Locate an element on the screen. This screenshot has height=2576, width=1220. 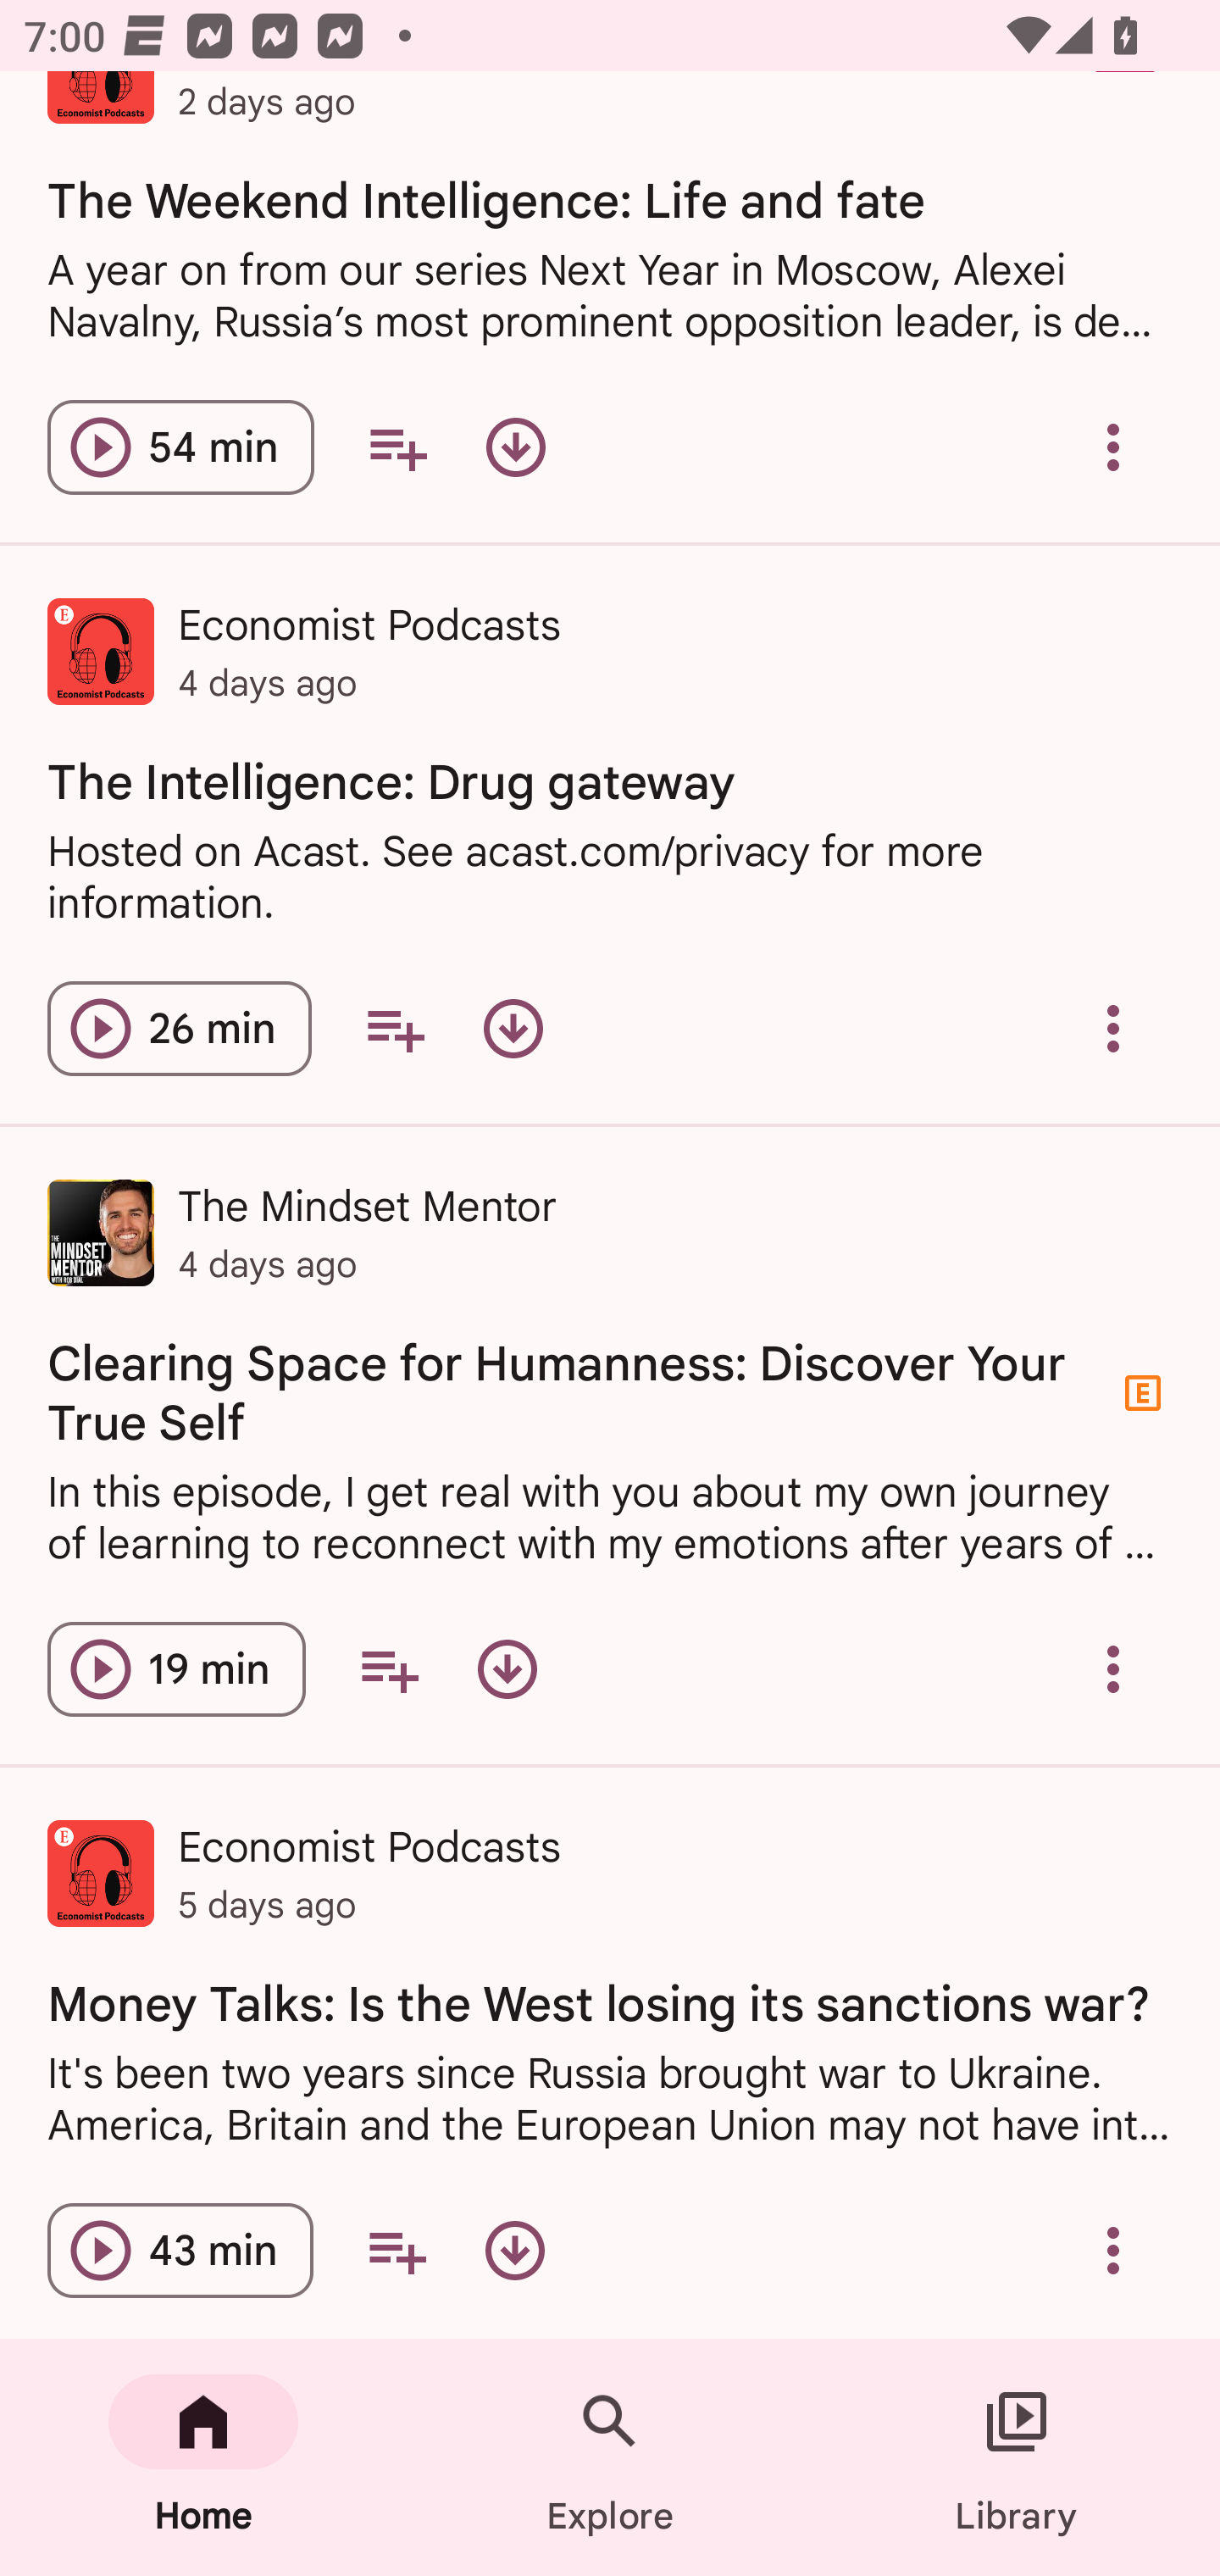
Play episode The Intelligence: Drug gateway 26 min is located at coordinates (180, 1029).